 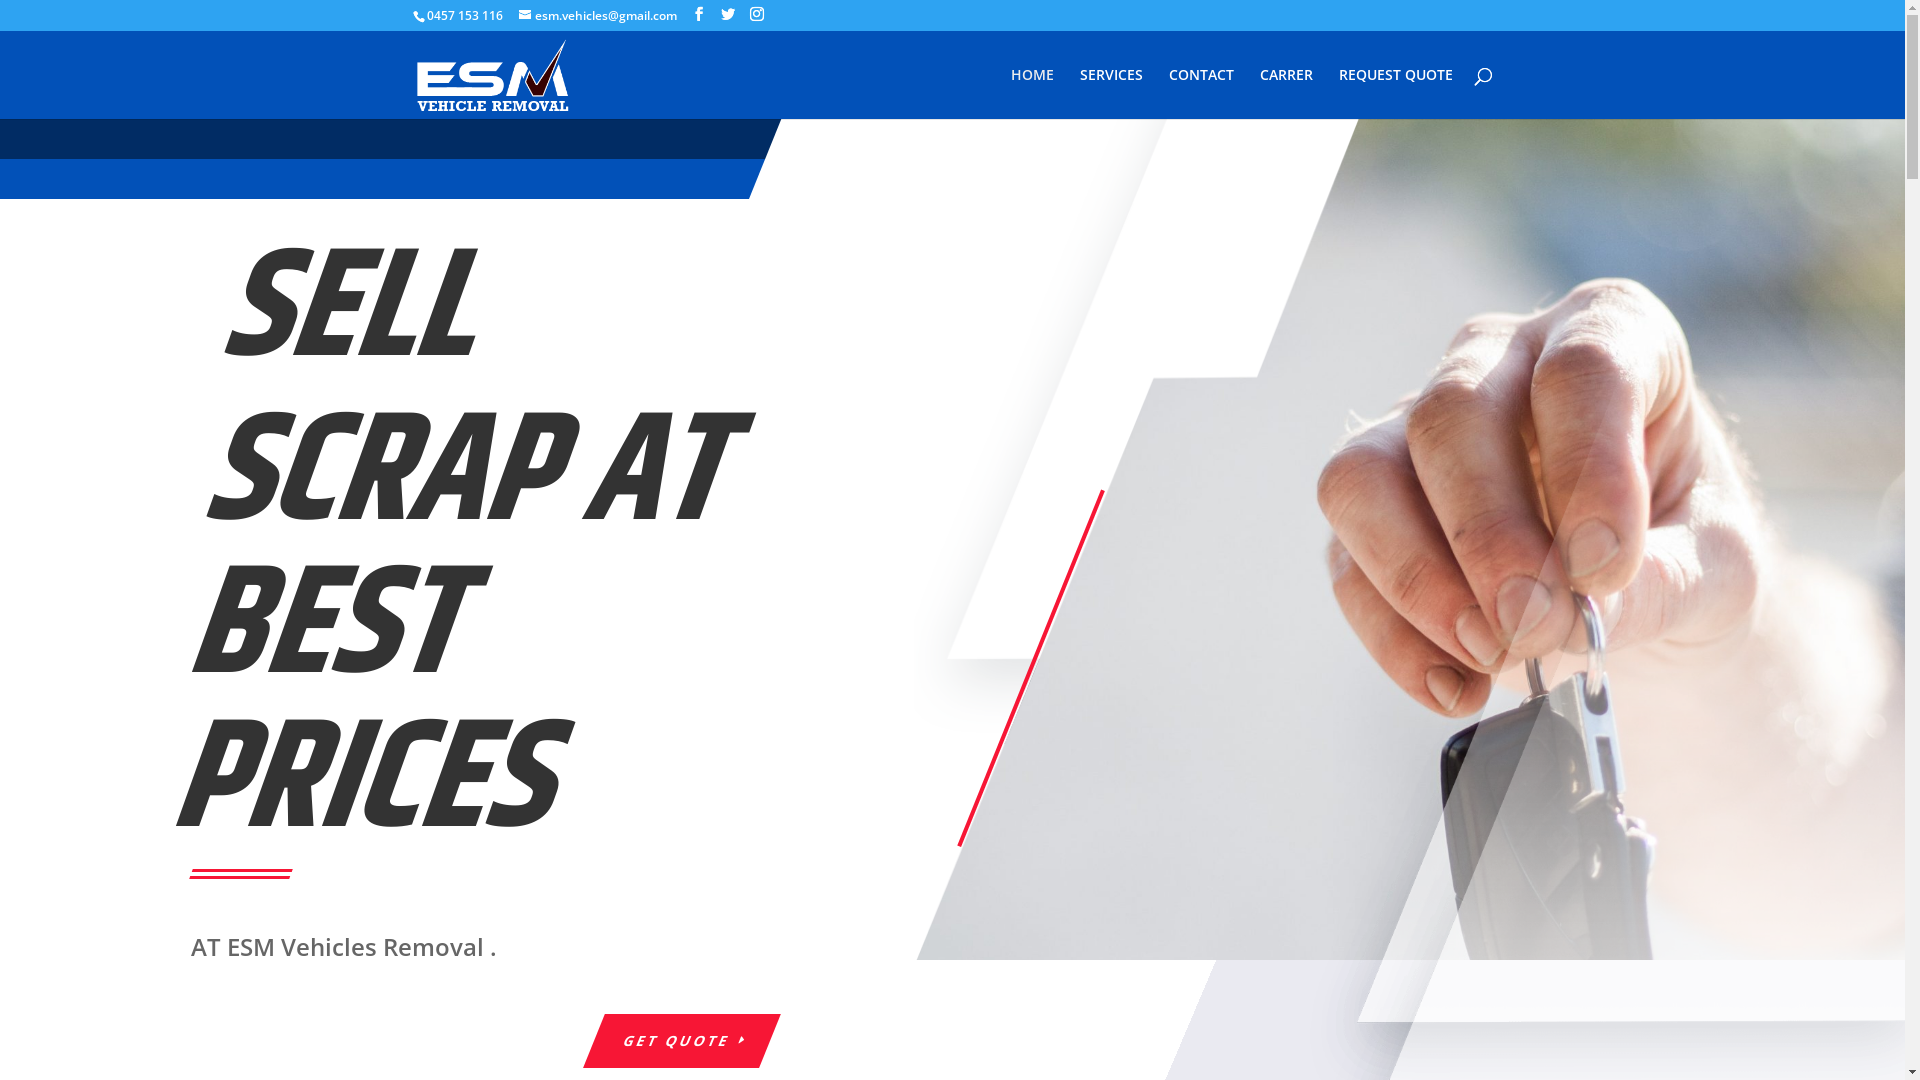 I want to click on GET QUOTE, so click(x=671, y=1041).